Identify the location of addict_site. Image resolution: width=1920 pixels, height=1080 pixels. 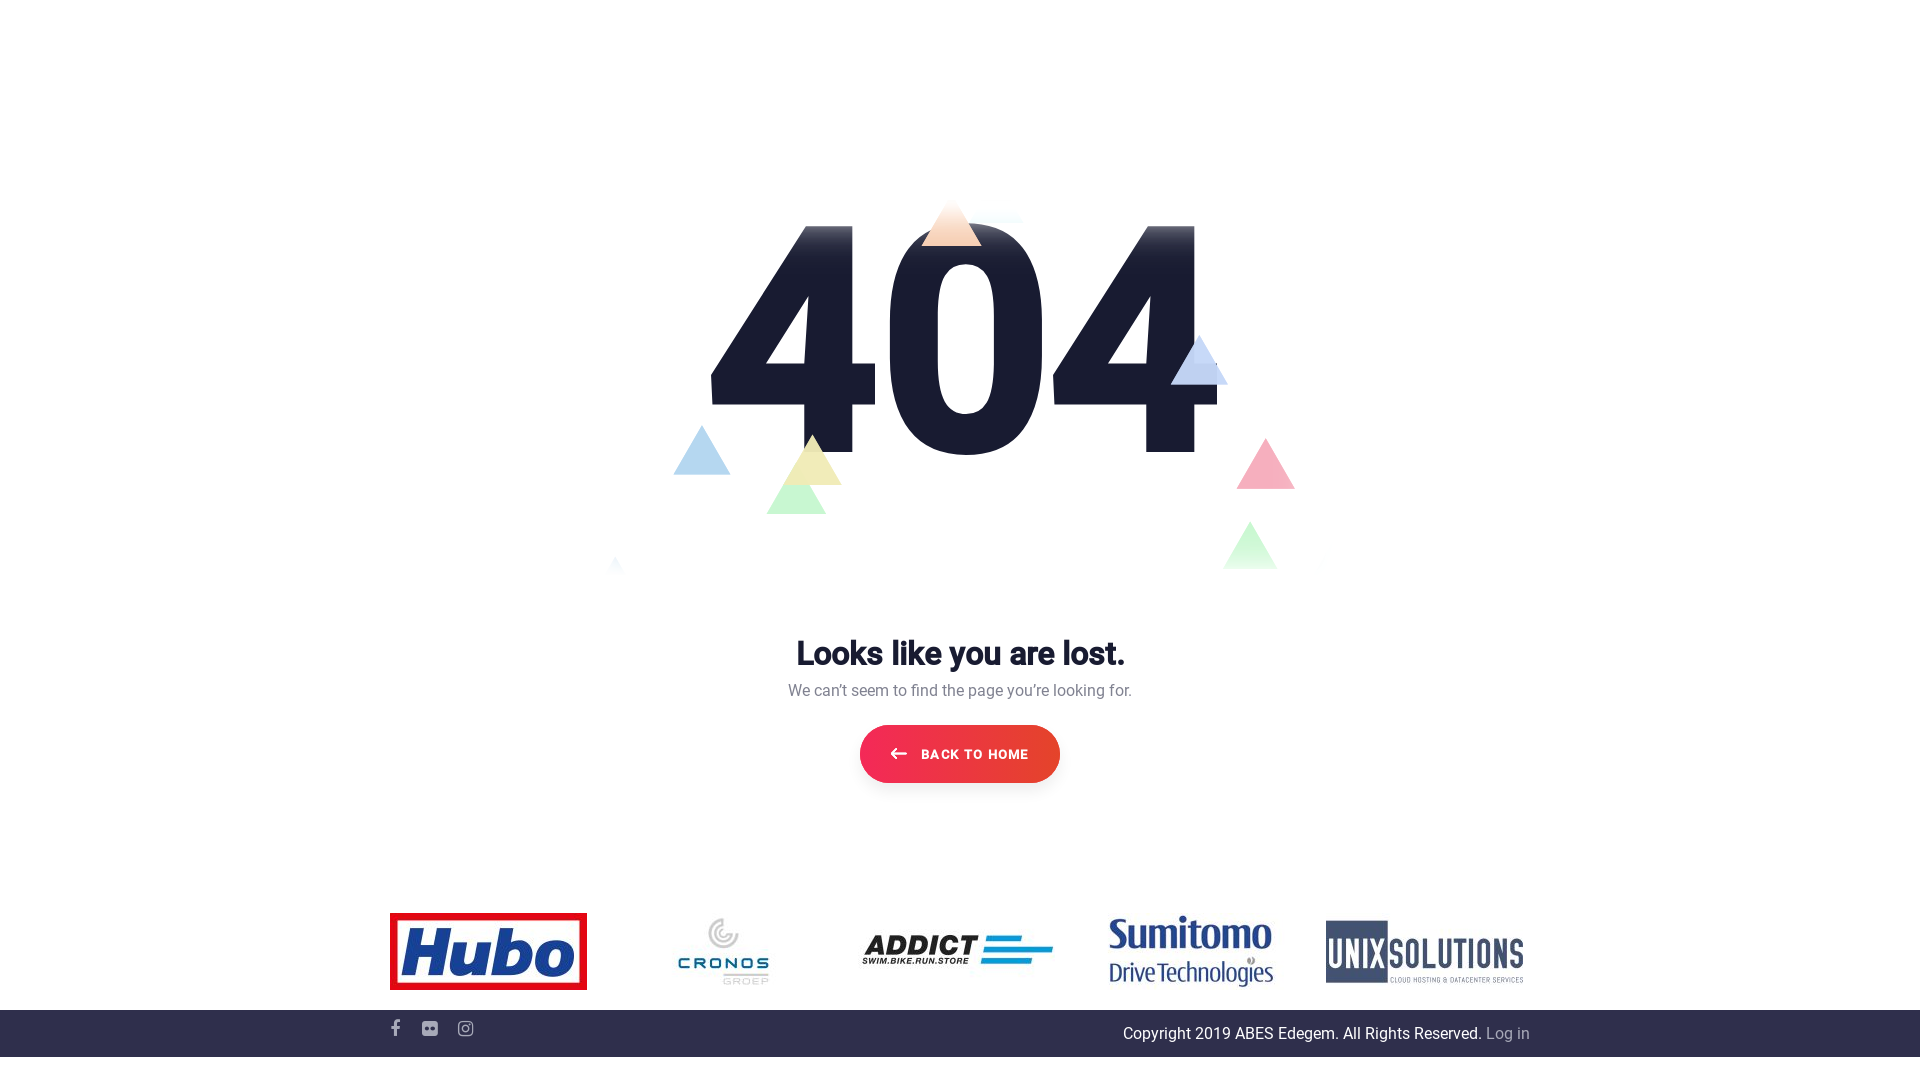
(956, 952).